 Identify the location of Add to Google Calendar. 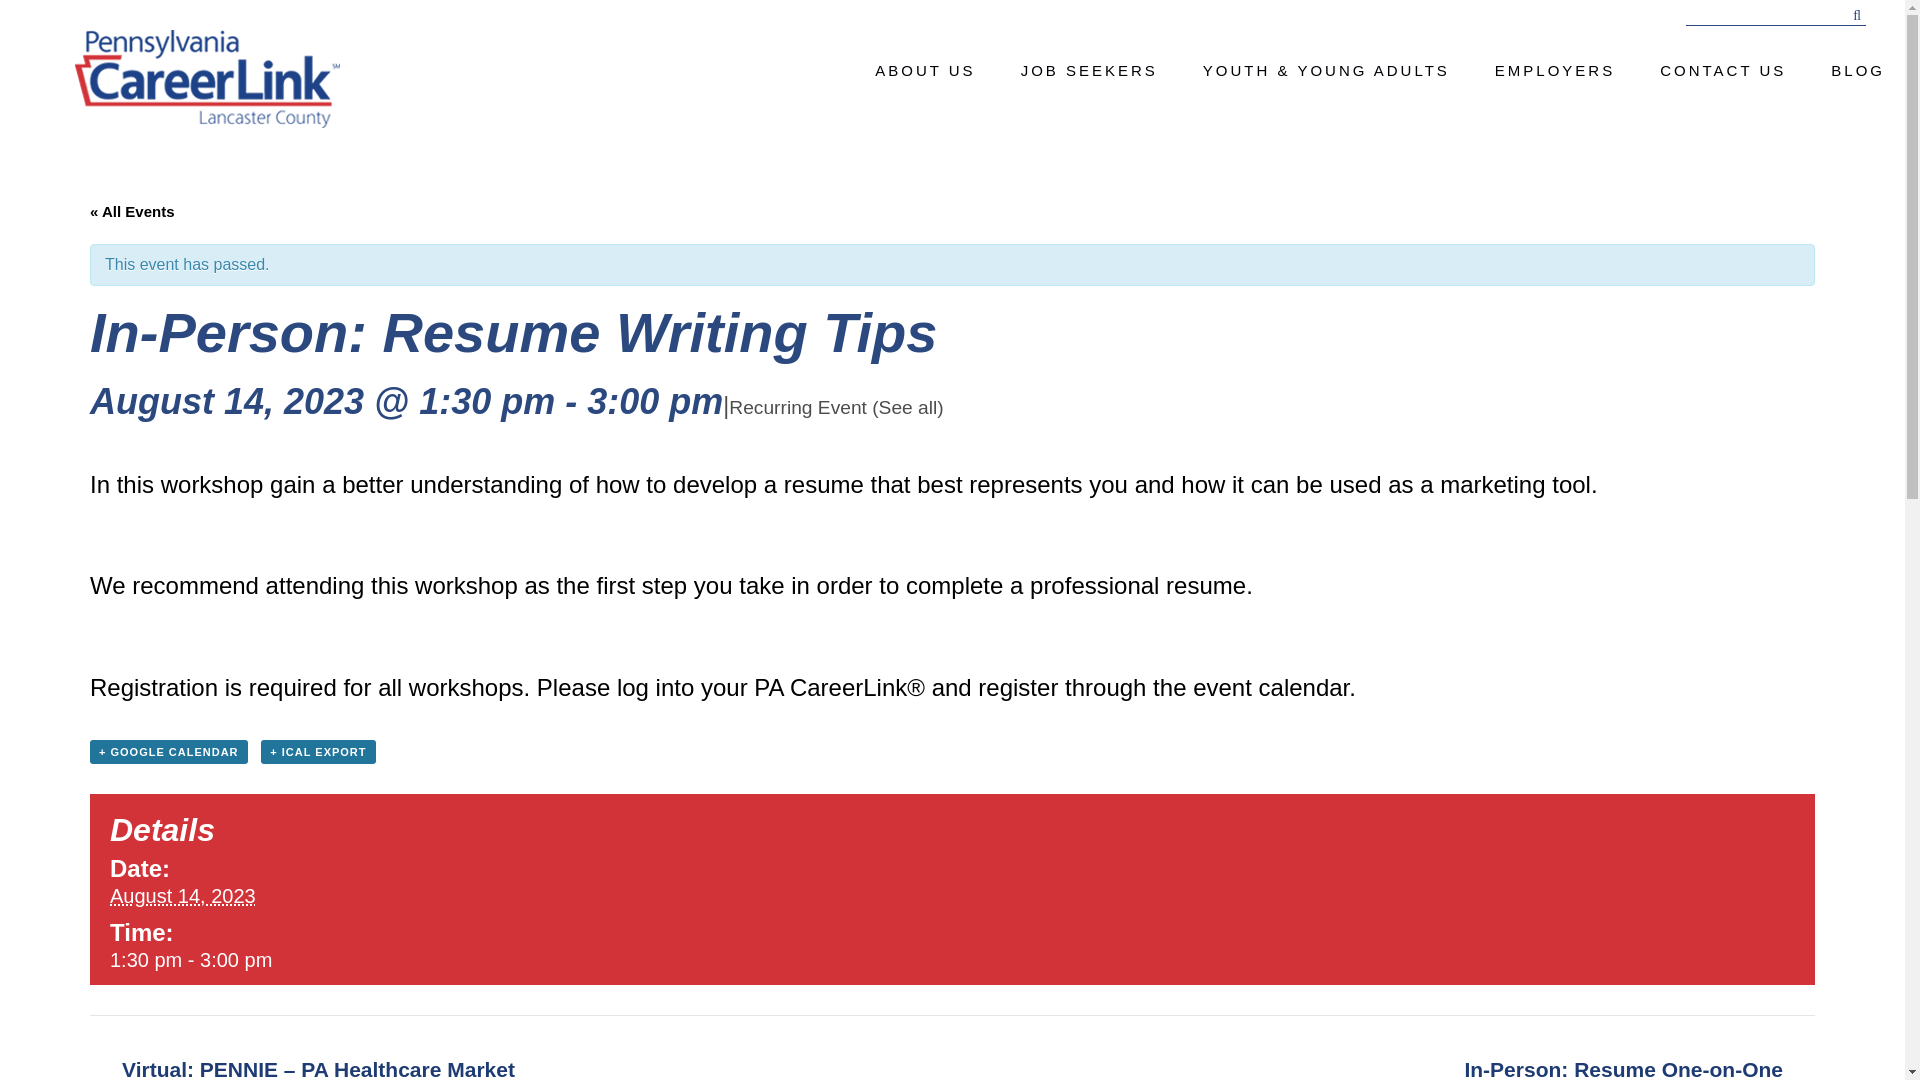
(168, 751).